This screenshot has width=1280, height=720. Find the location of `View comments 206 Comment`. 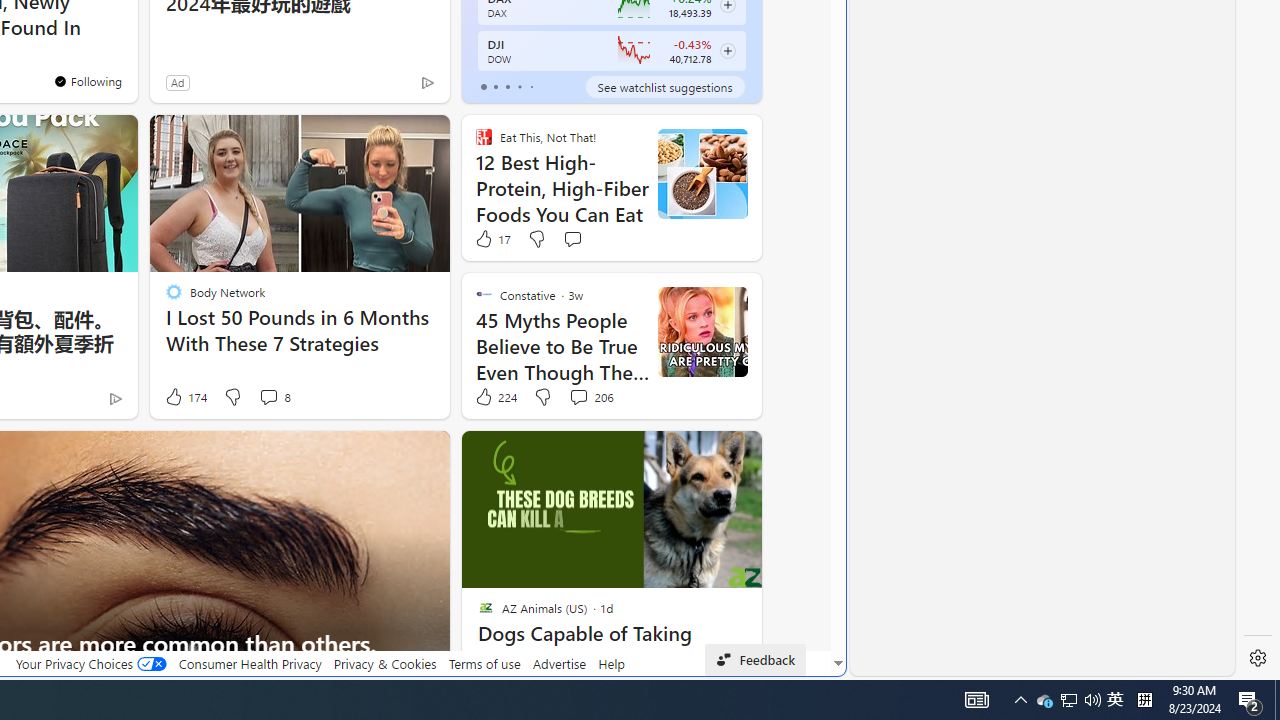

View comments 206 Comment is located at coordinates (578, 396).